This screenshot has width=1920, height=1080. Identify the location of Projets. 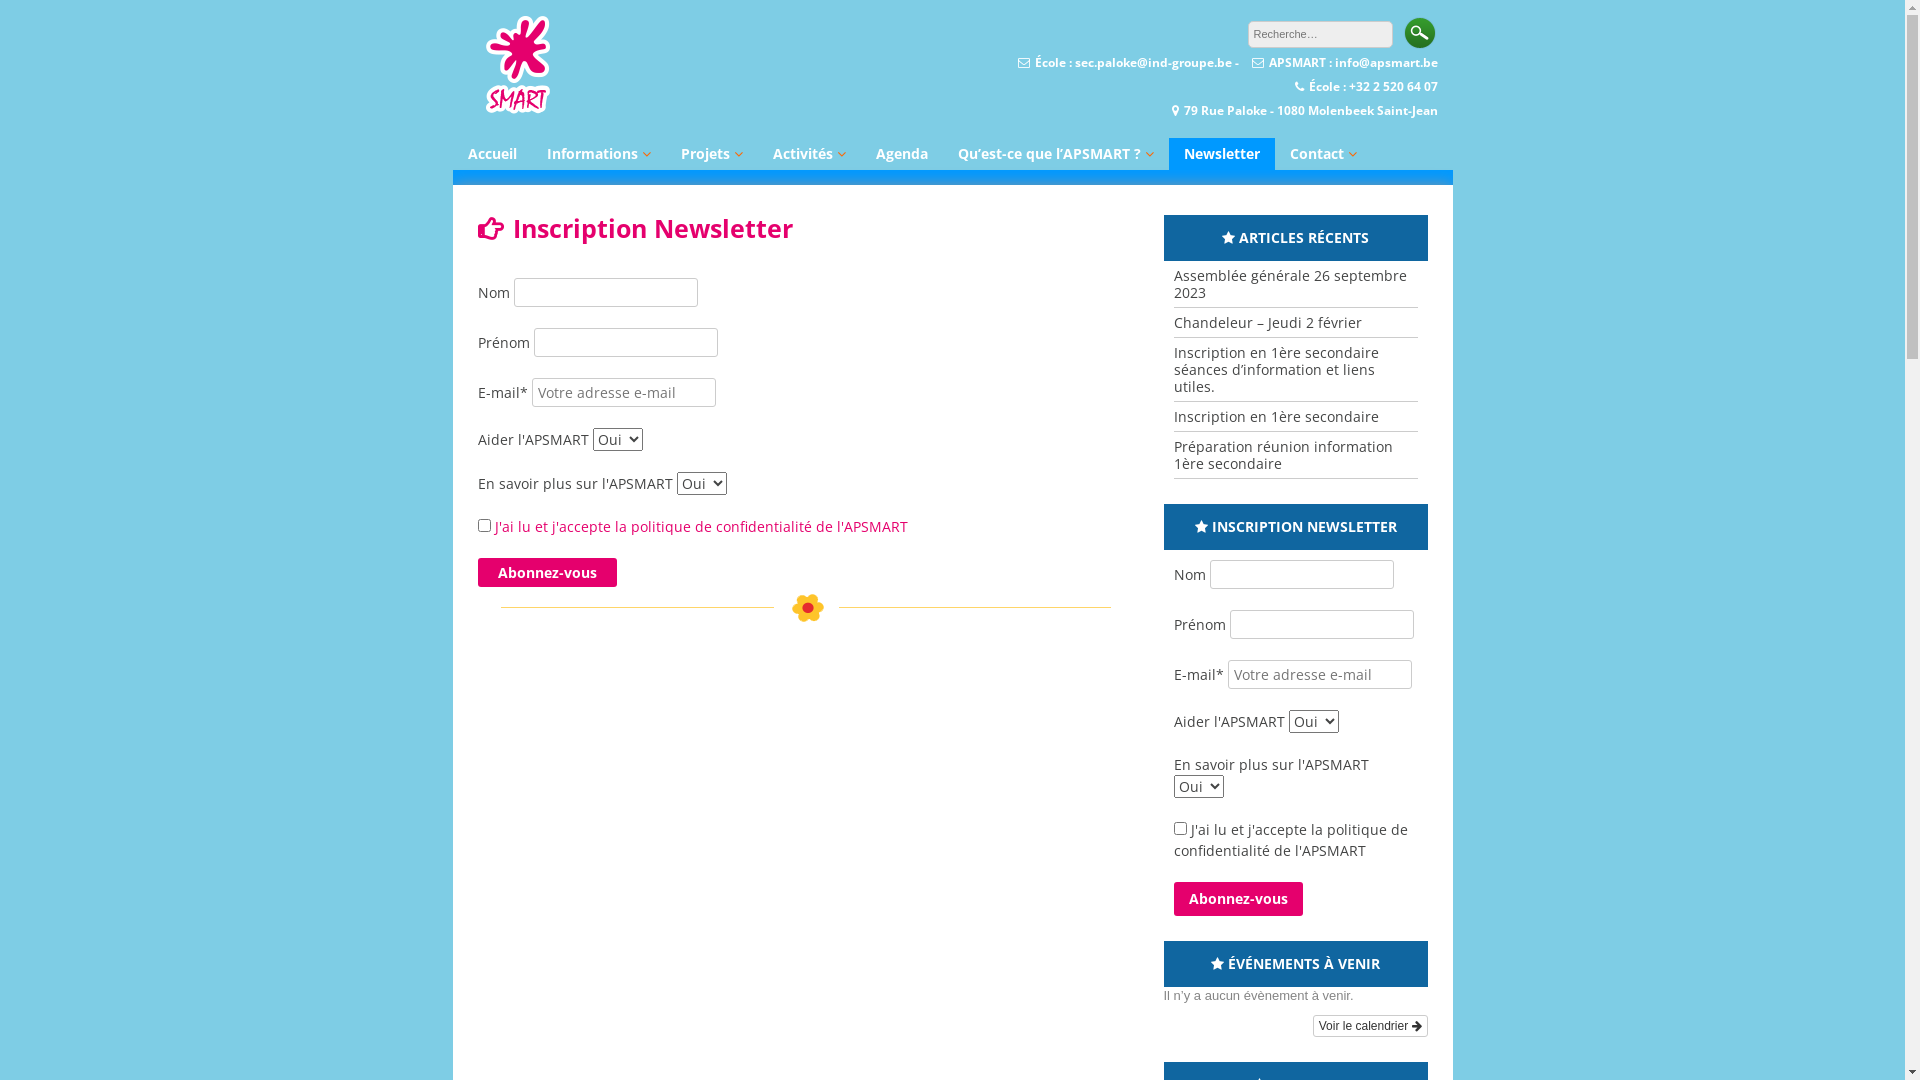
(712, 154).